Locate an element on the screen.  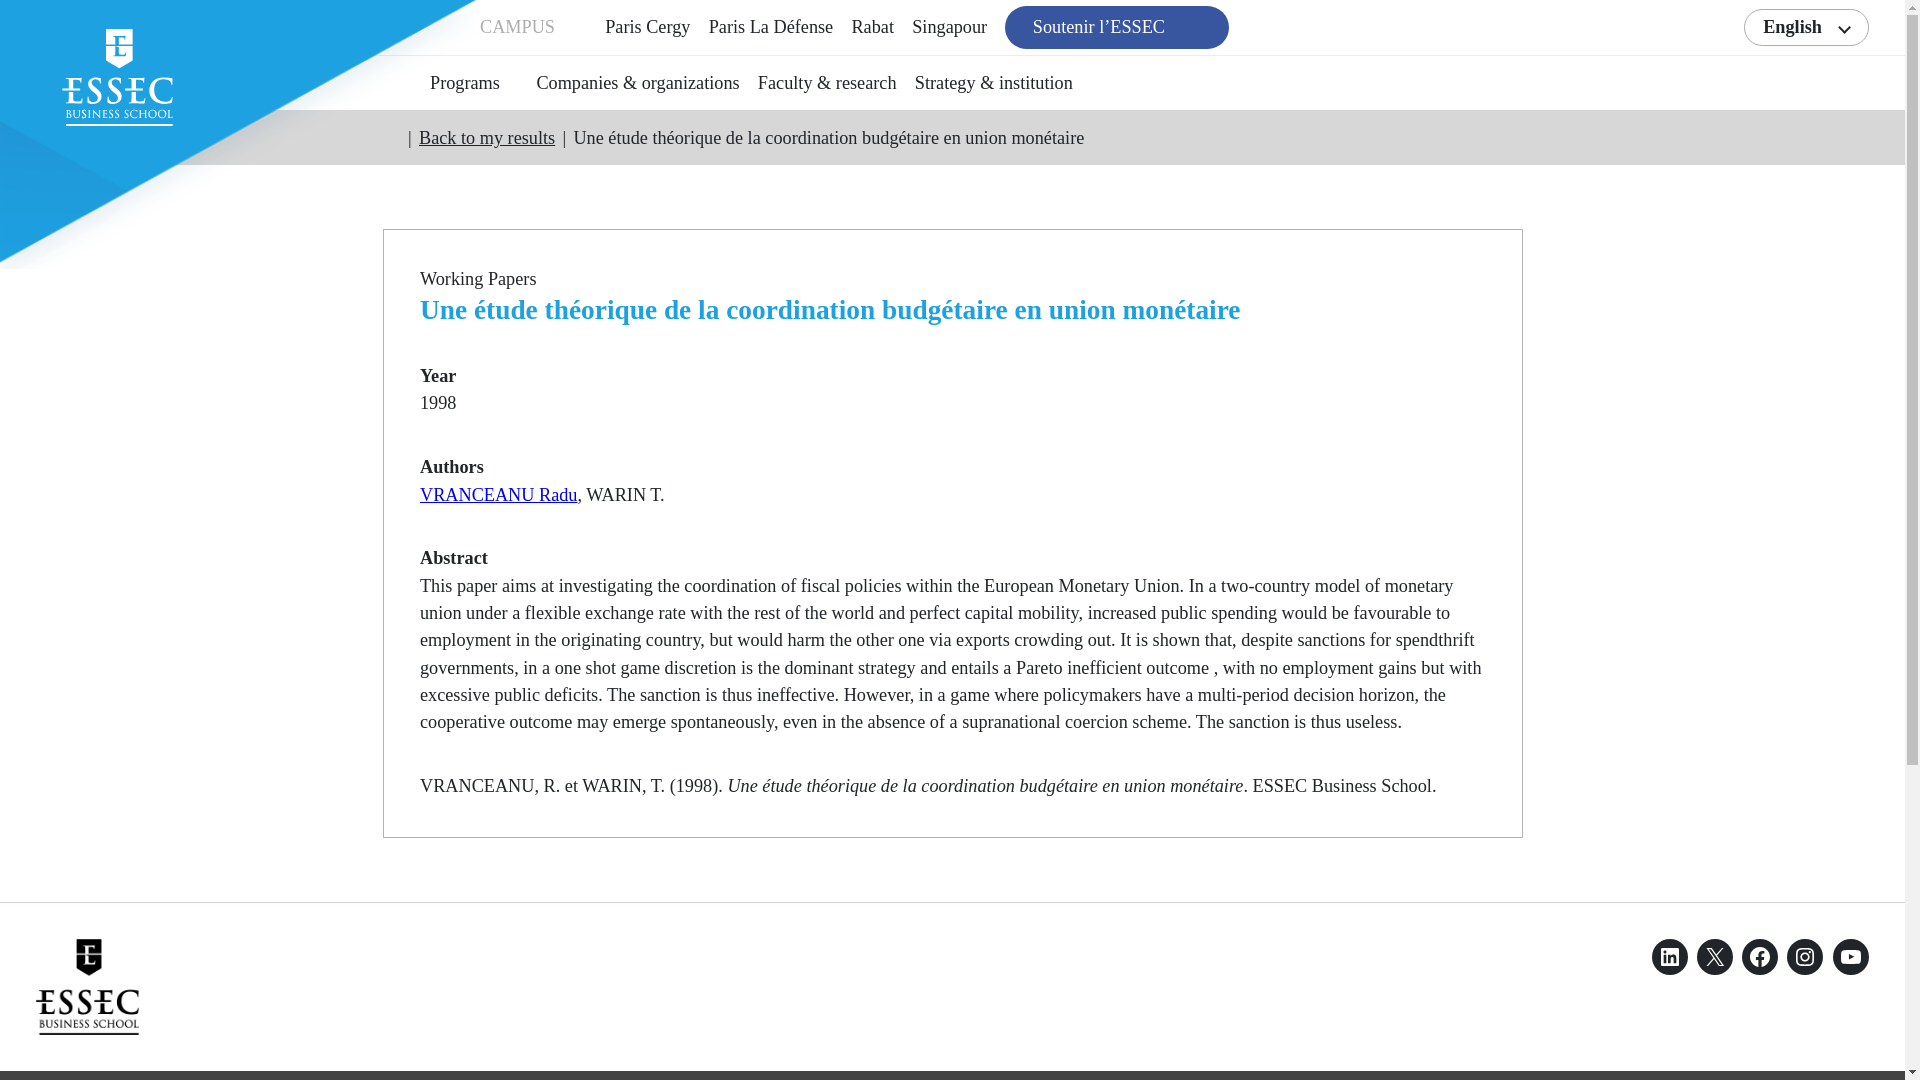
Paris Cergy is located at coordinates (646, 27).